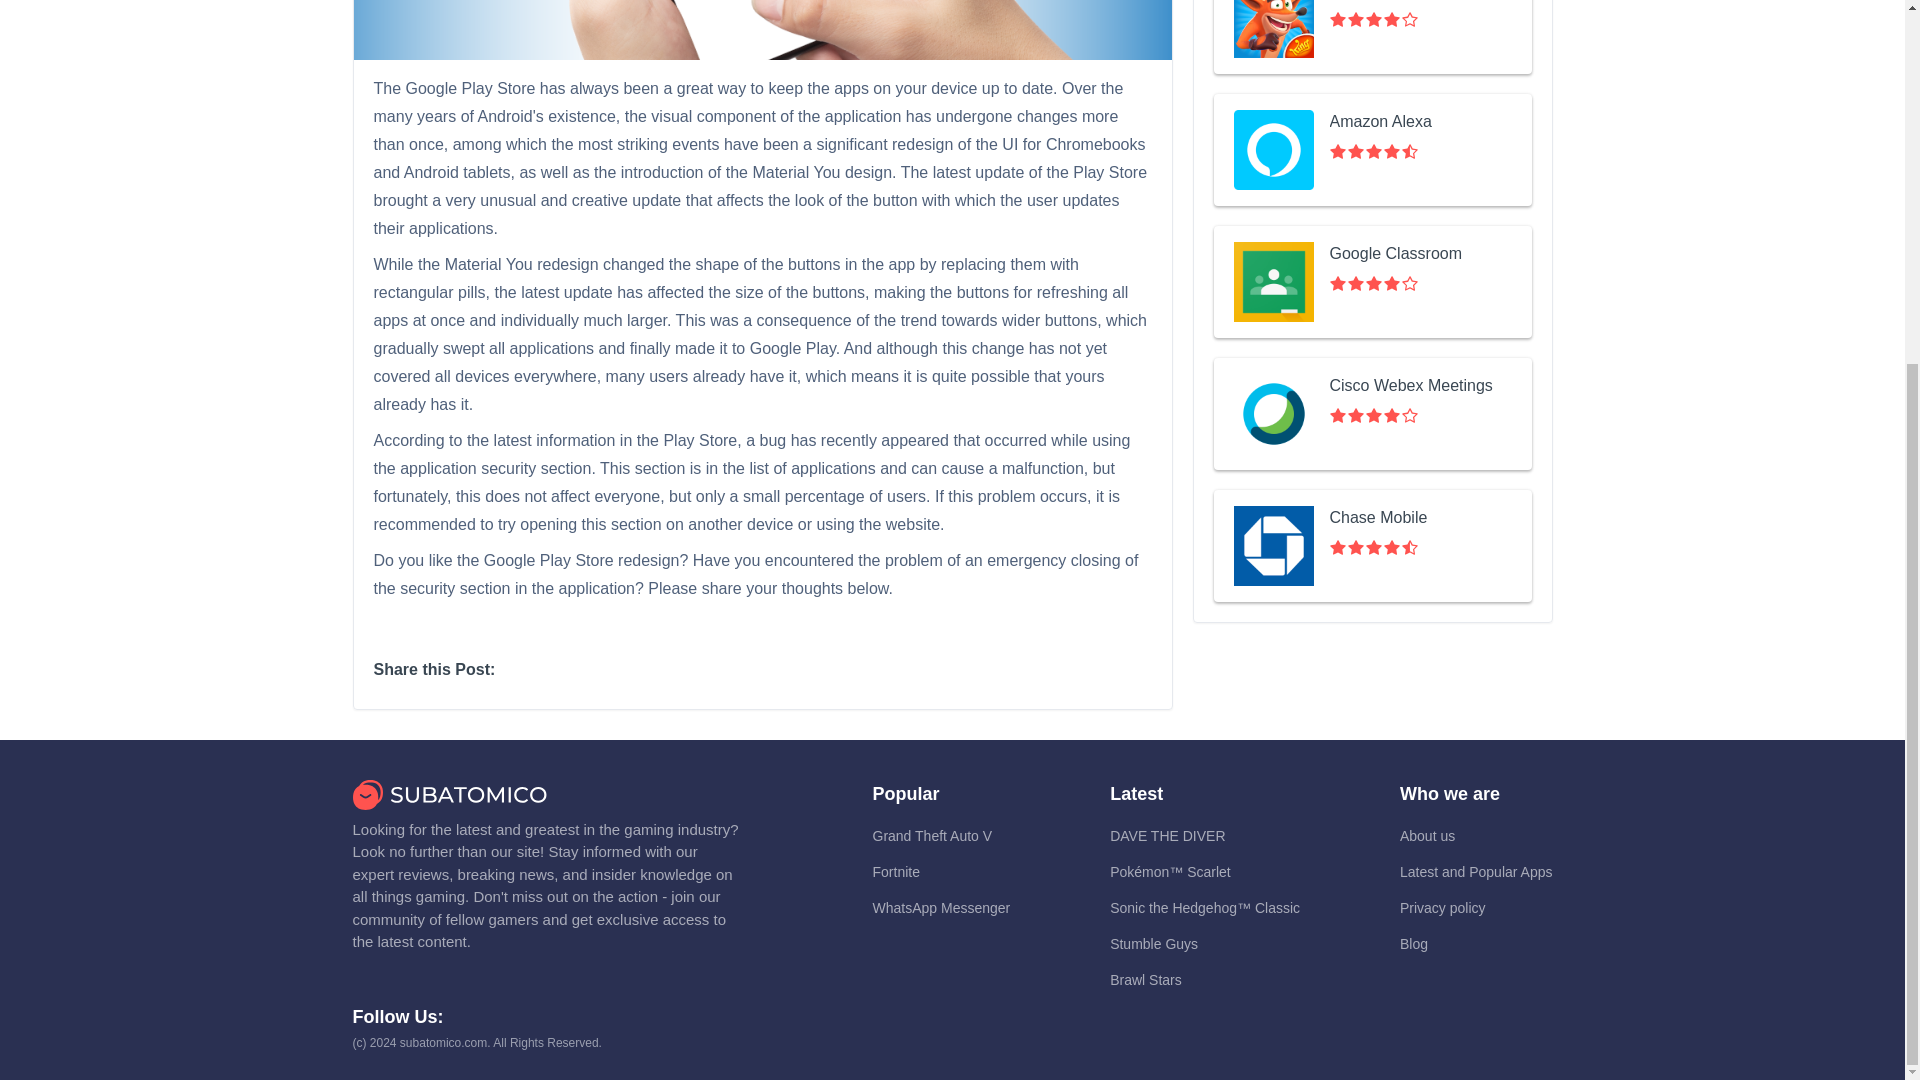 Image resolution: width=1920 pixels, height=1080 pixels. What do you see at coordinates (940, 907) in the screenshot?
I see `WhatsApp Messenger` at bounding box center [940, 907].